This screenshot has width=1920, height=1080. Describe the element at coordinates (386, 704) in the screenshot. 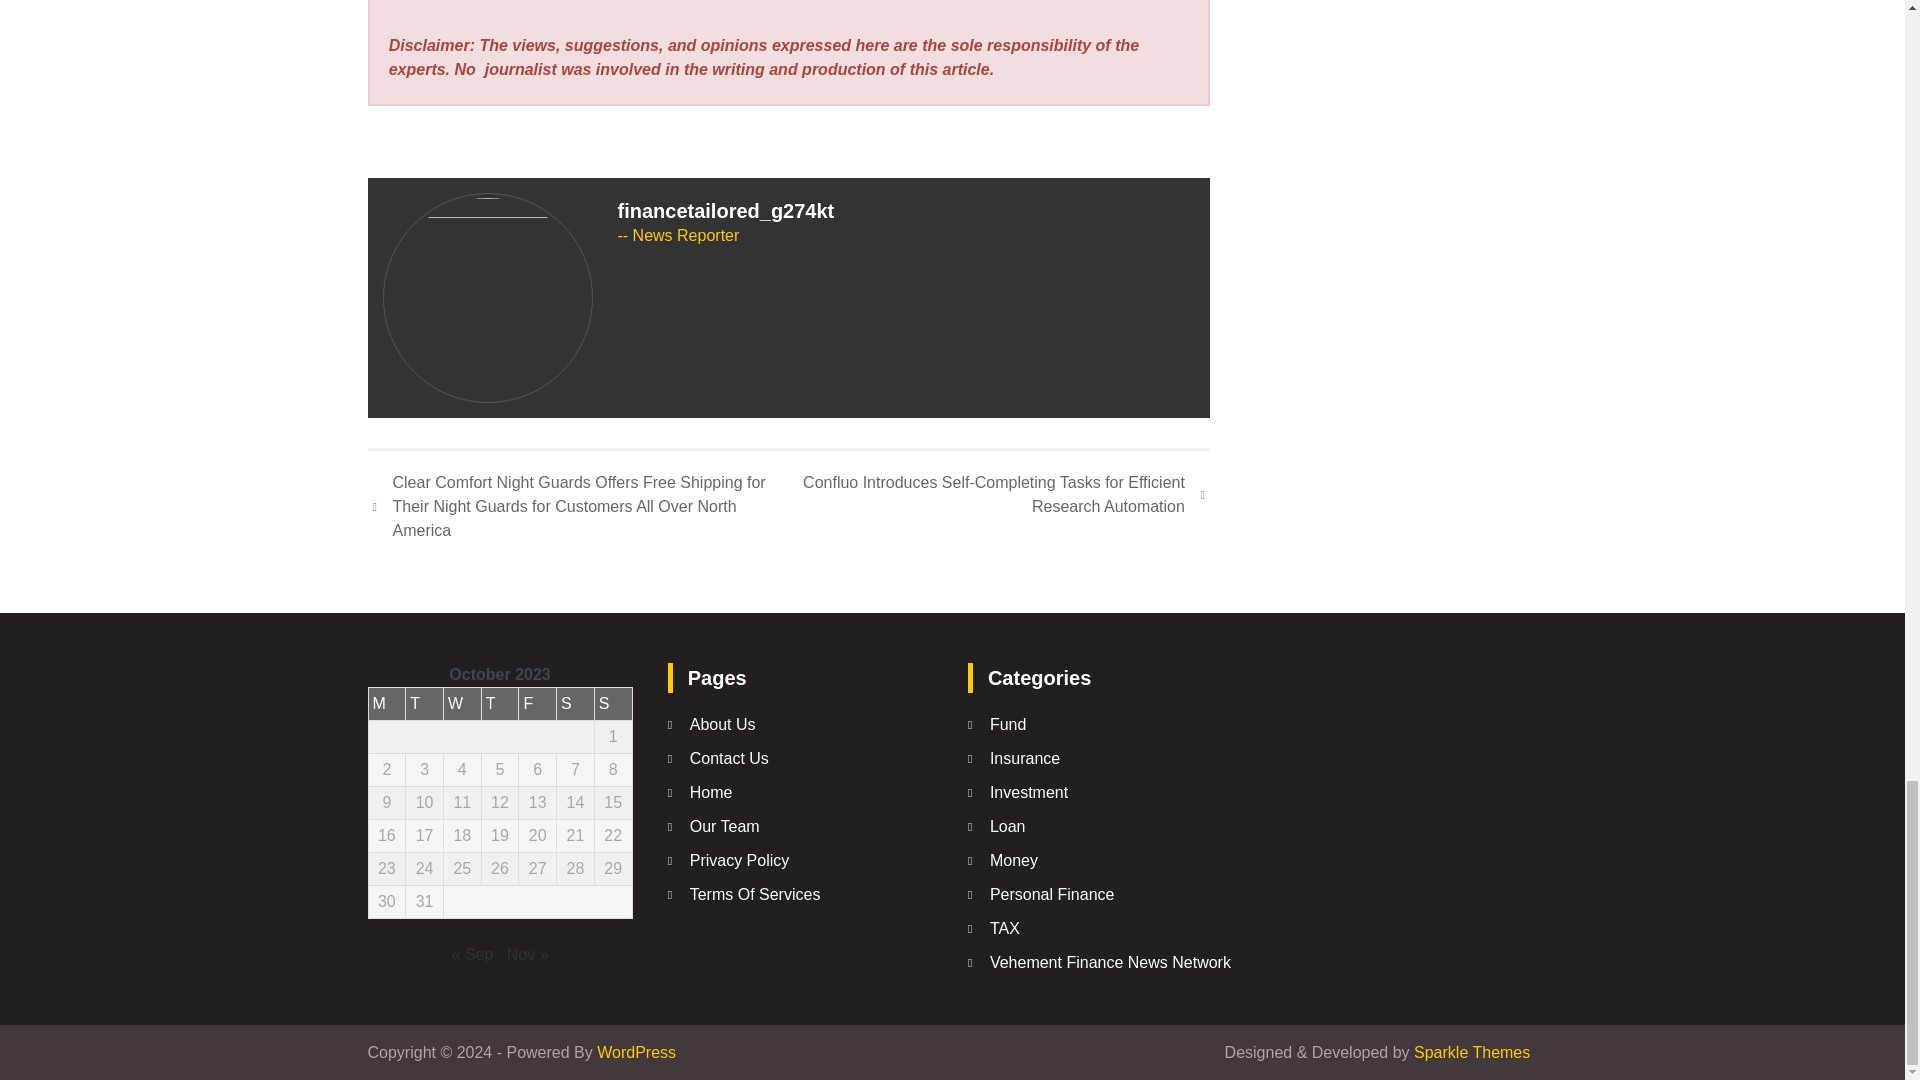

I see `Monday` at that location.